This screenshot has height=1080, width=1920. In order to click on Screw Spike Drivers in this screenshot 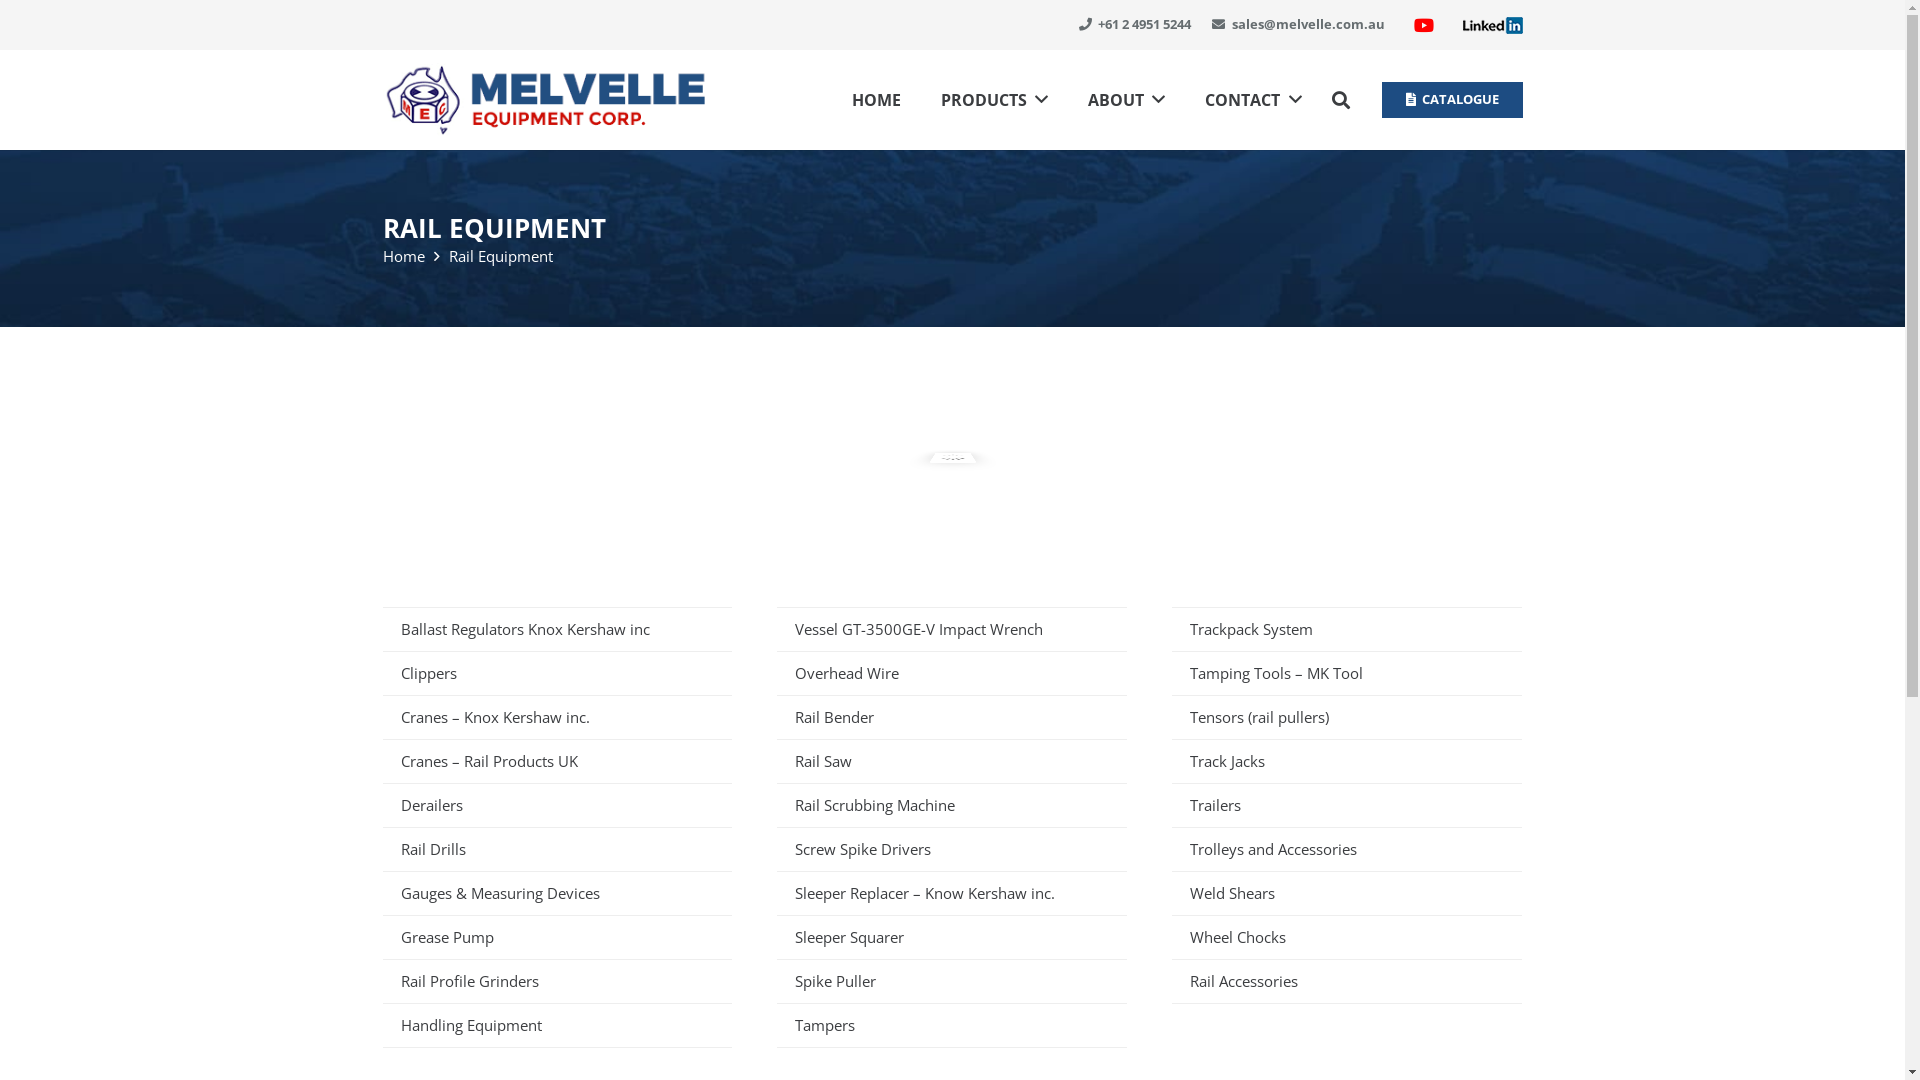, I will do `click(952, 849)`.